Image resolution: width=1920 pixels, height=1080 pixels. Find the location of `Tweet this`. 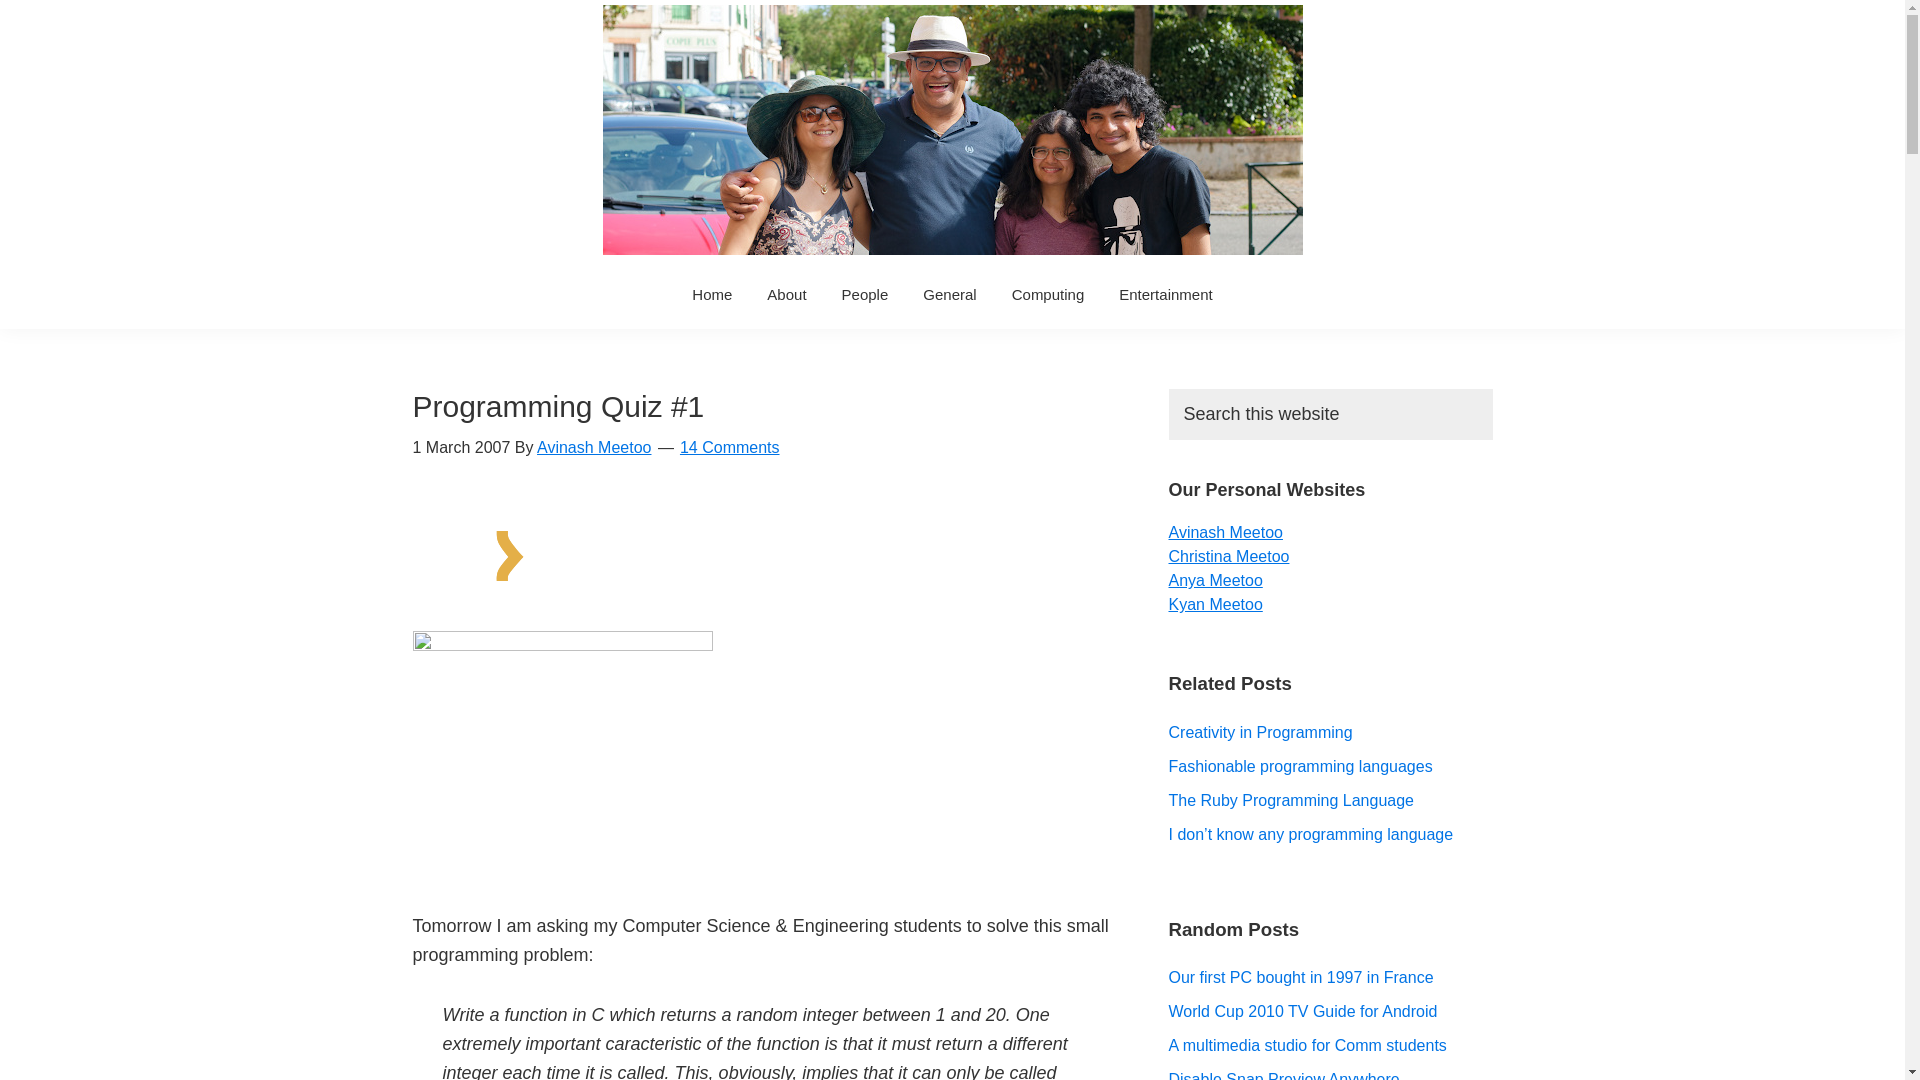

Tweet this is located at coordinates (817, 544).